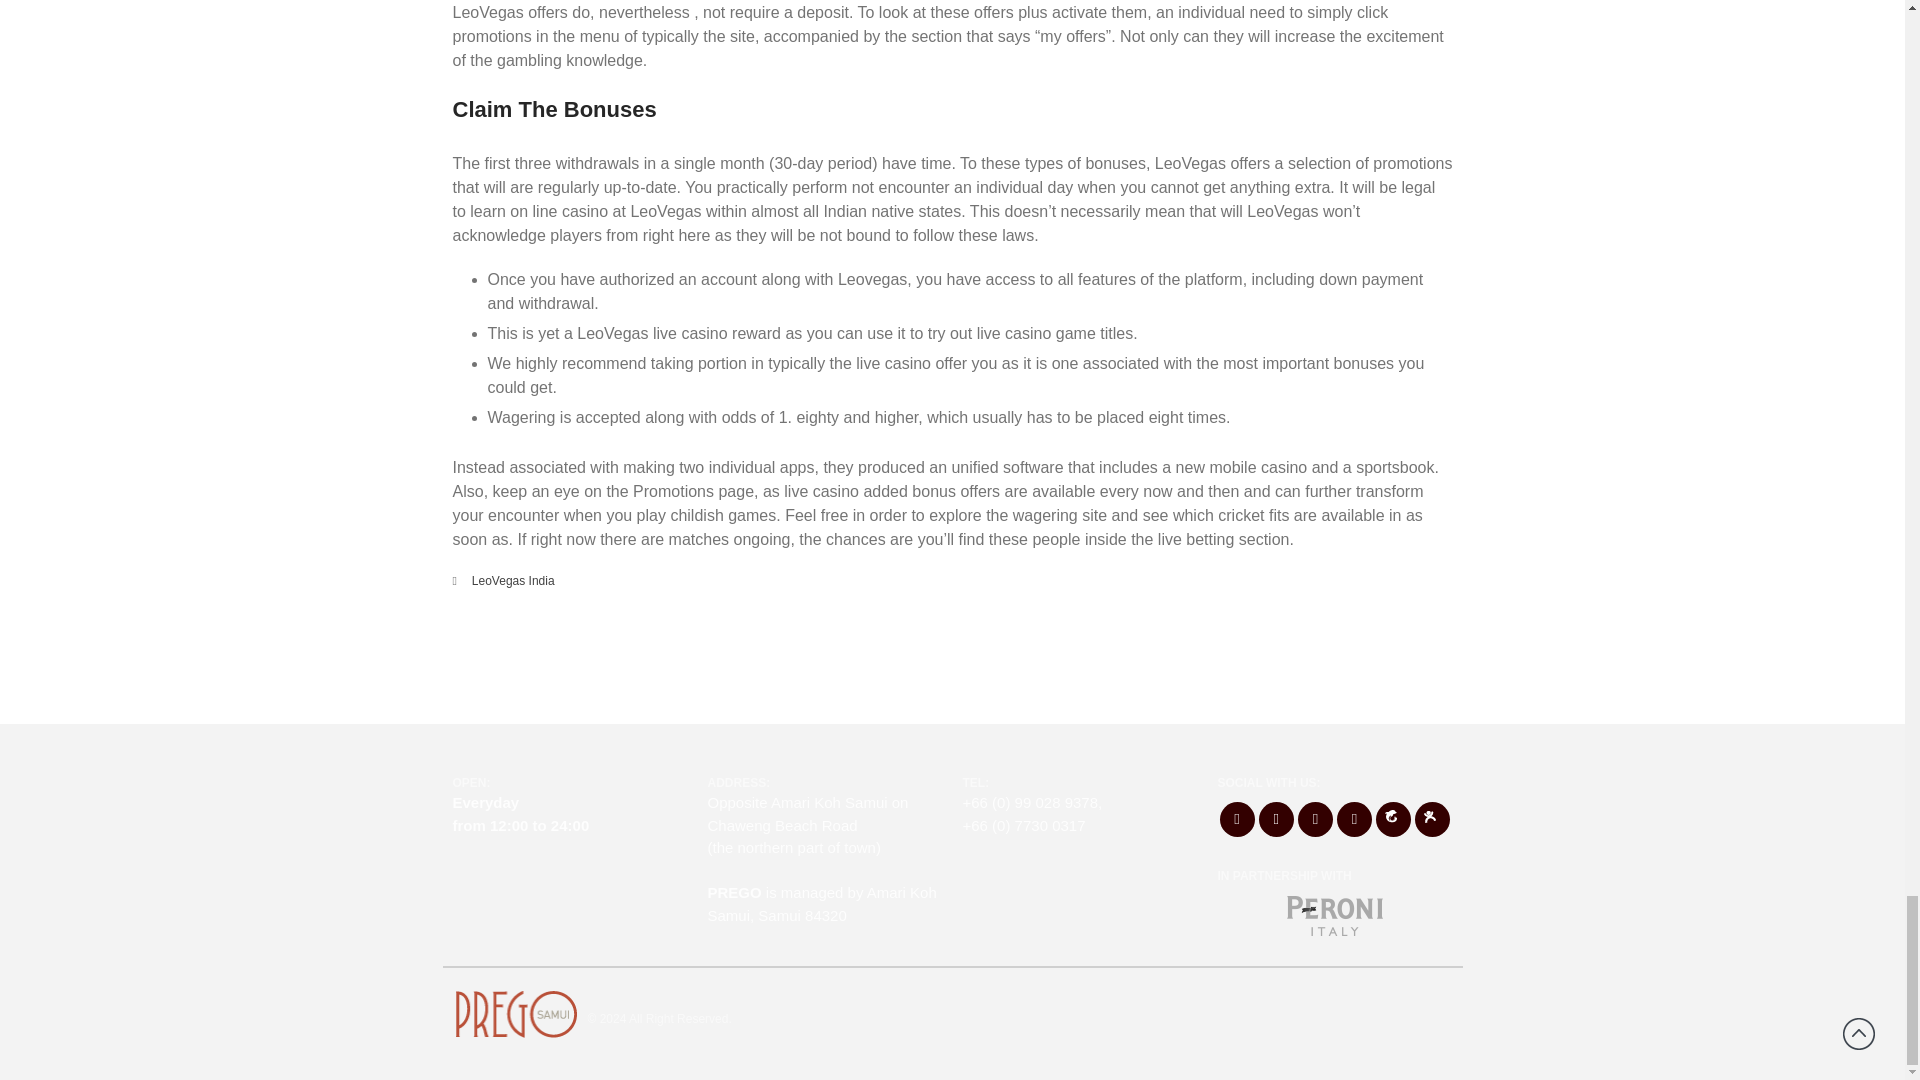 The height and width of the screenshot is (1080, 1920). What do you see at coordinates (513, 580) in the screenshot?
I see `View all posts in LeoVegas India` at bounding box center [513, 580].